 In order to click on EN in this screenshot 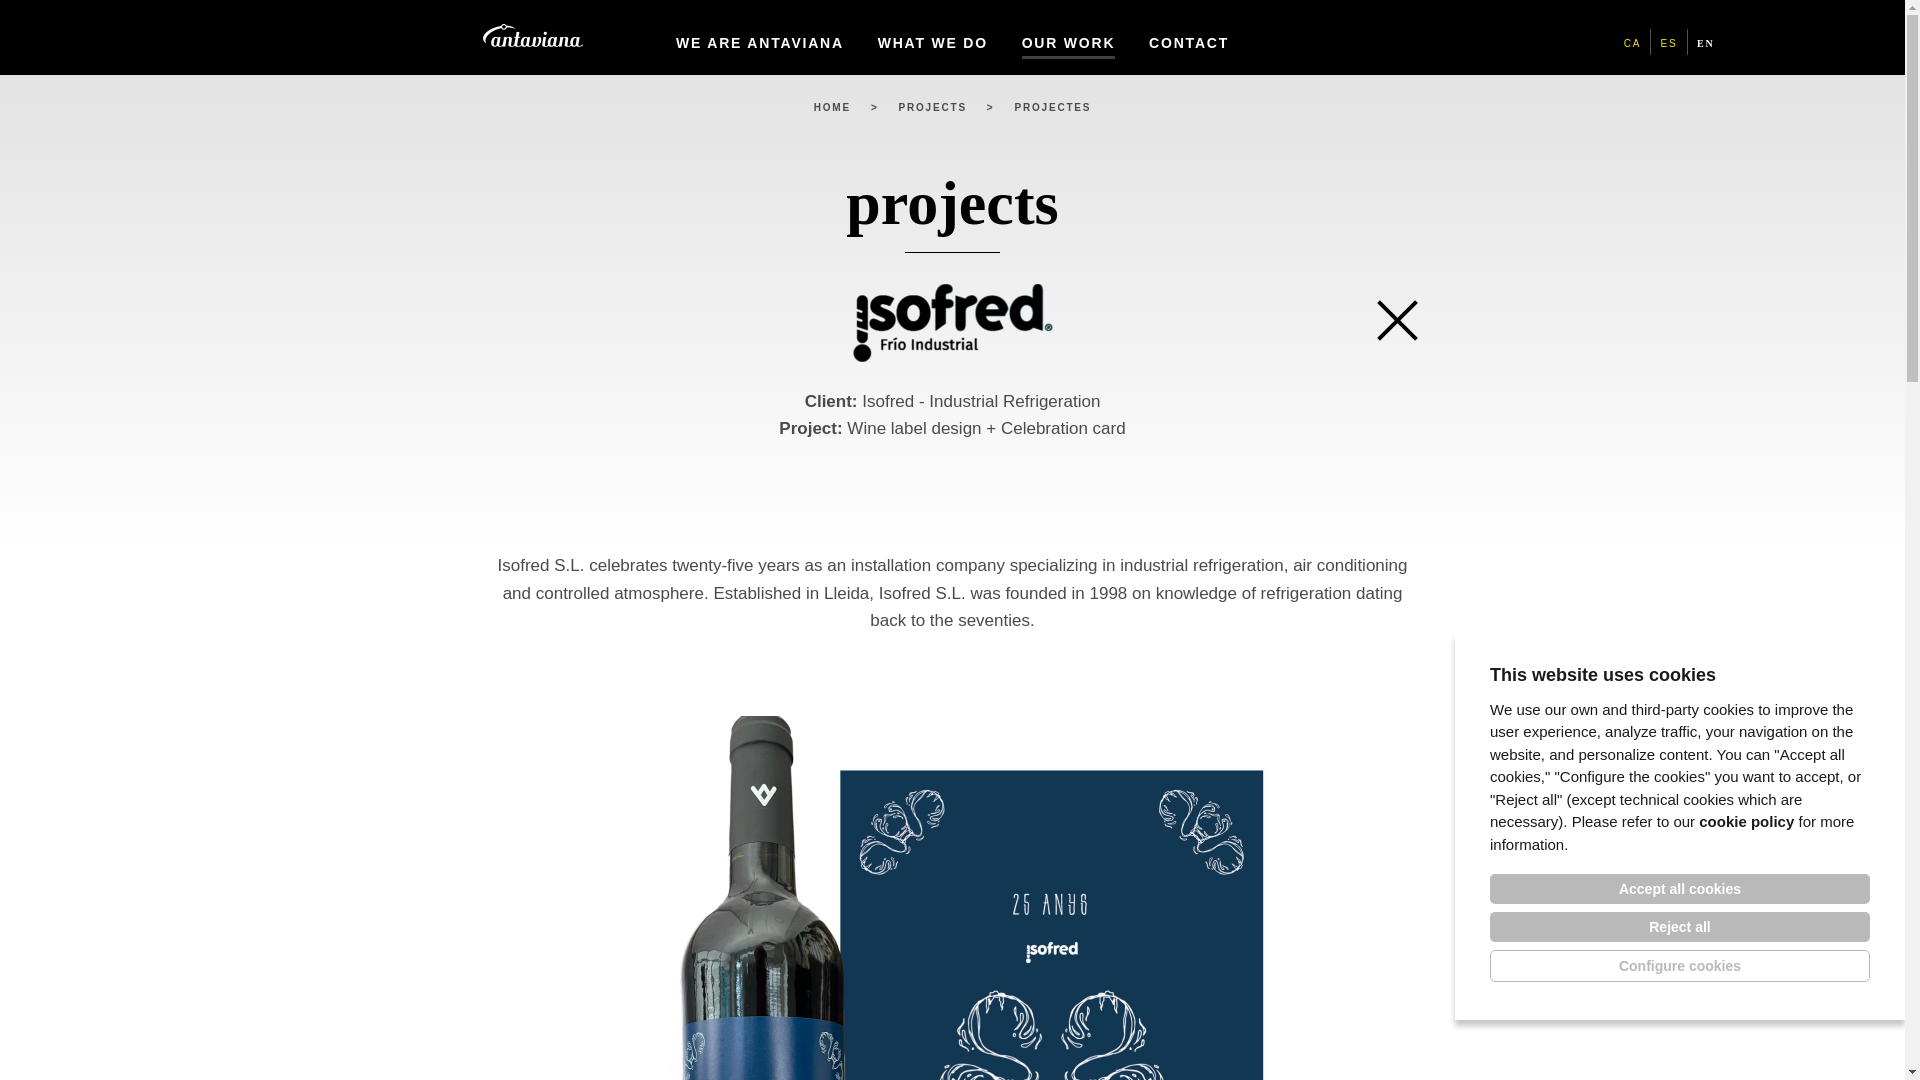, I will do `click(1706, 42)`.